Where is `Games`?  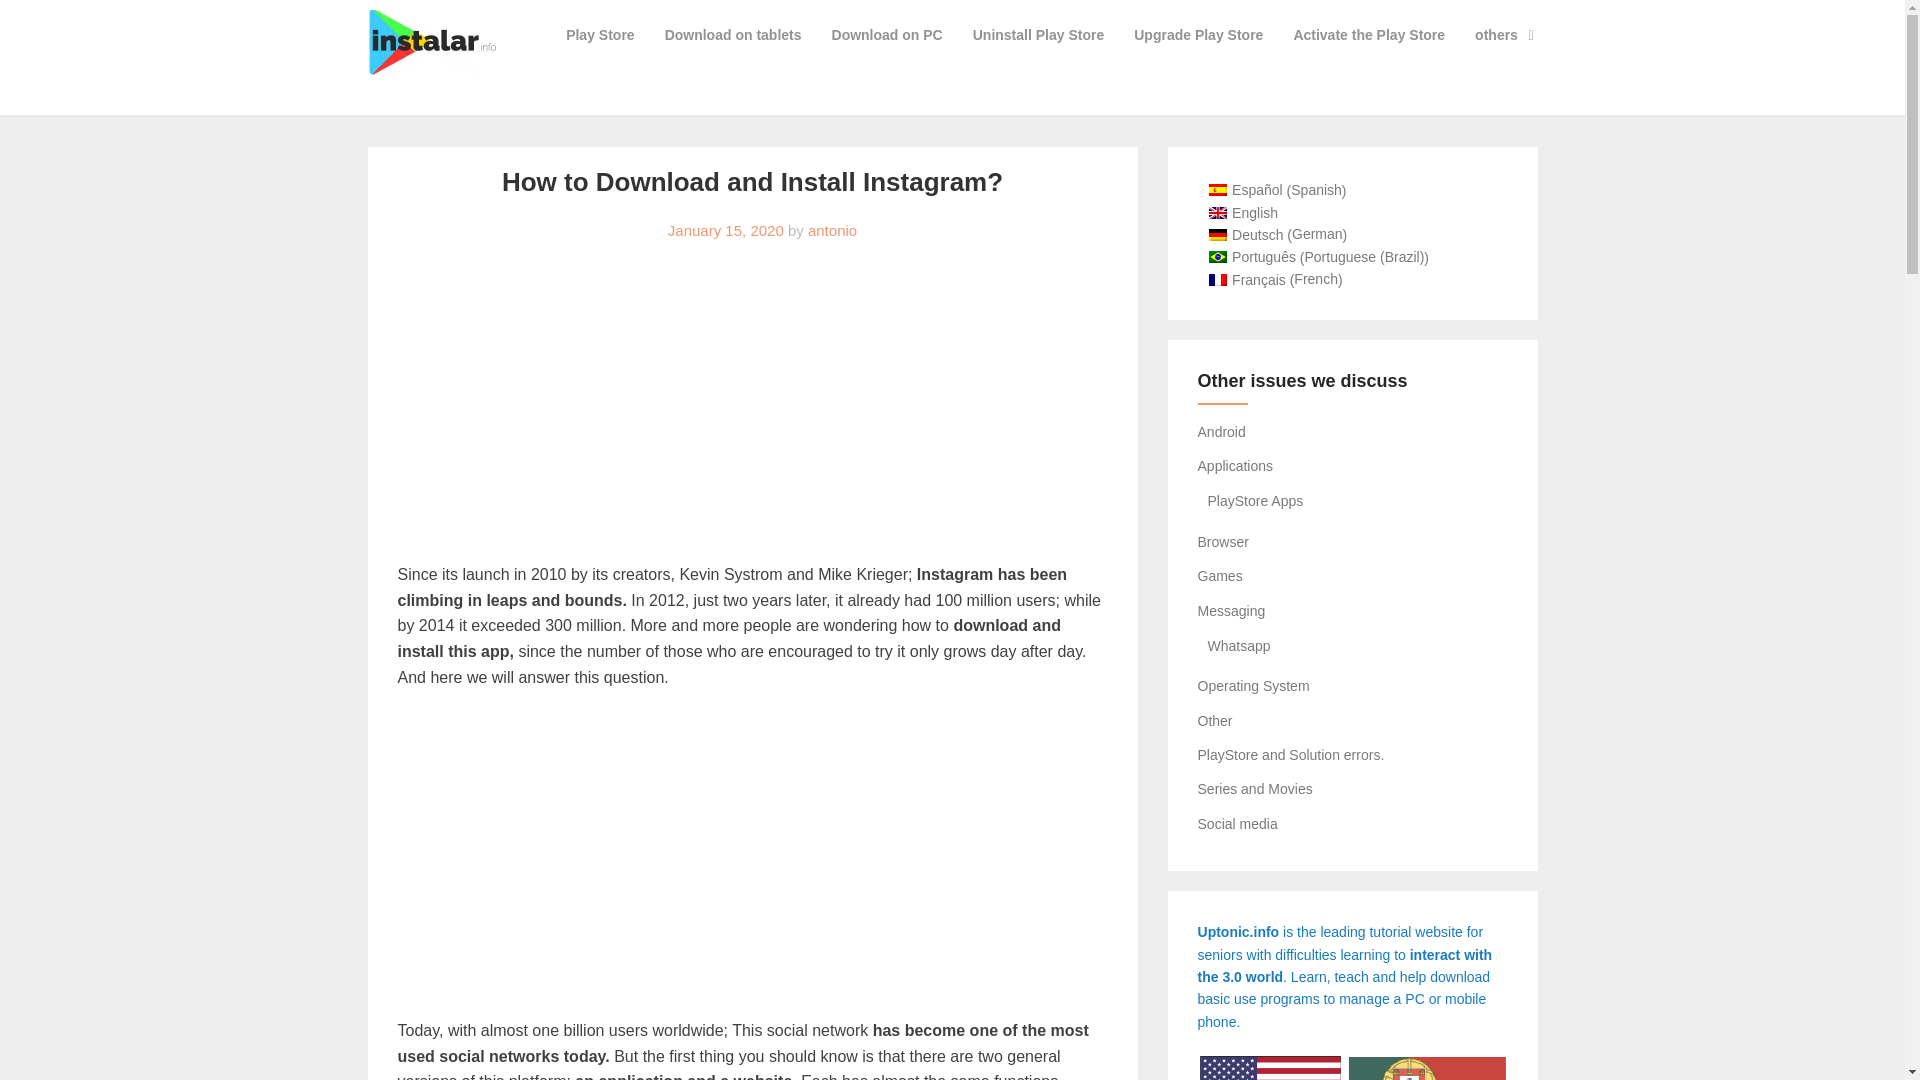
Games is located at coordinates (1220, 576).